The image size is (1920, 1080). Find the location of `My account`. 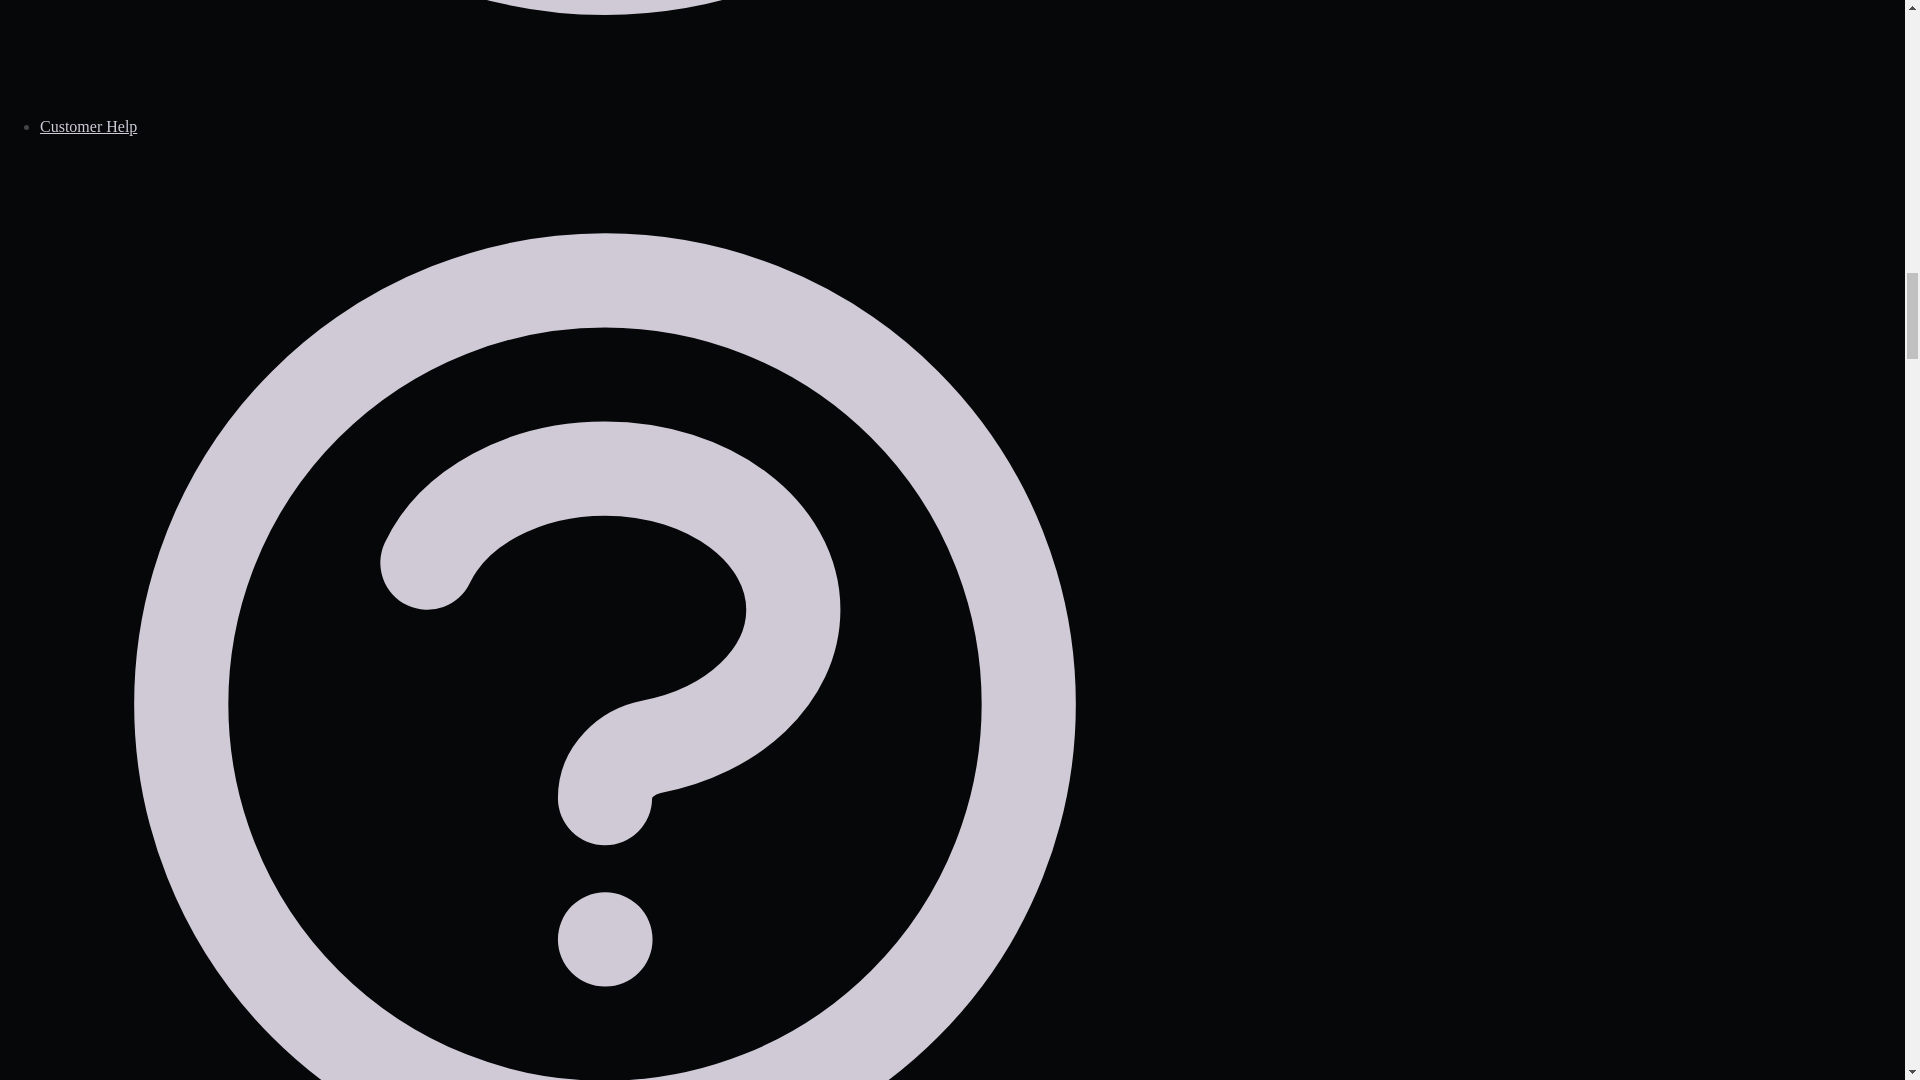

My account is located at coordinates (604, 58).